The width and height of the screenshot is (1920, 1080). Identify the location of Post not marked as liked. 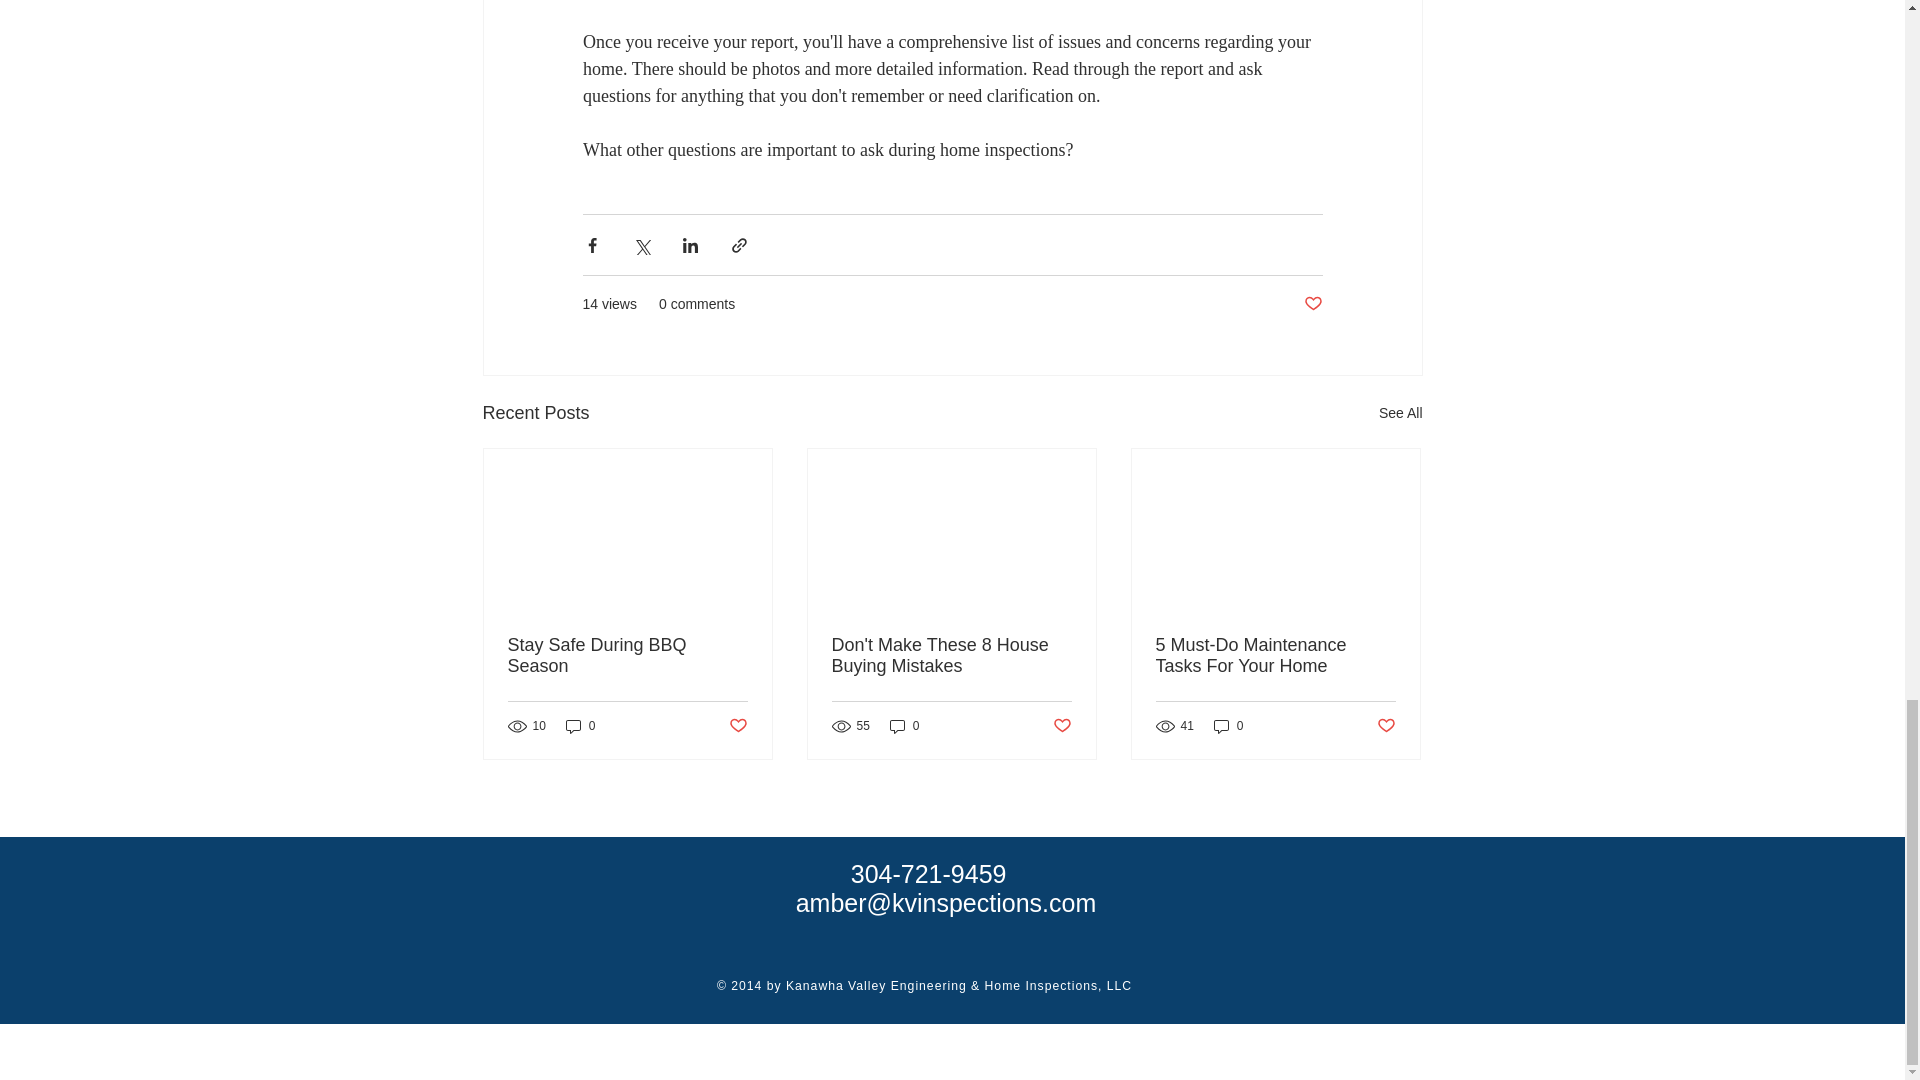
(1312, 304).